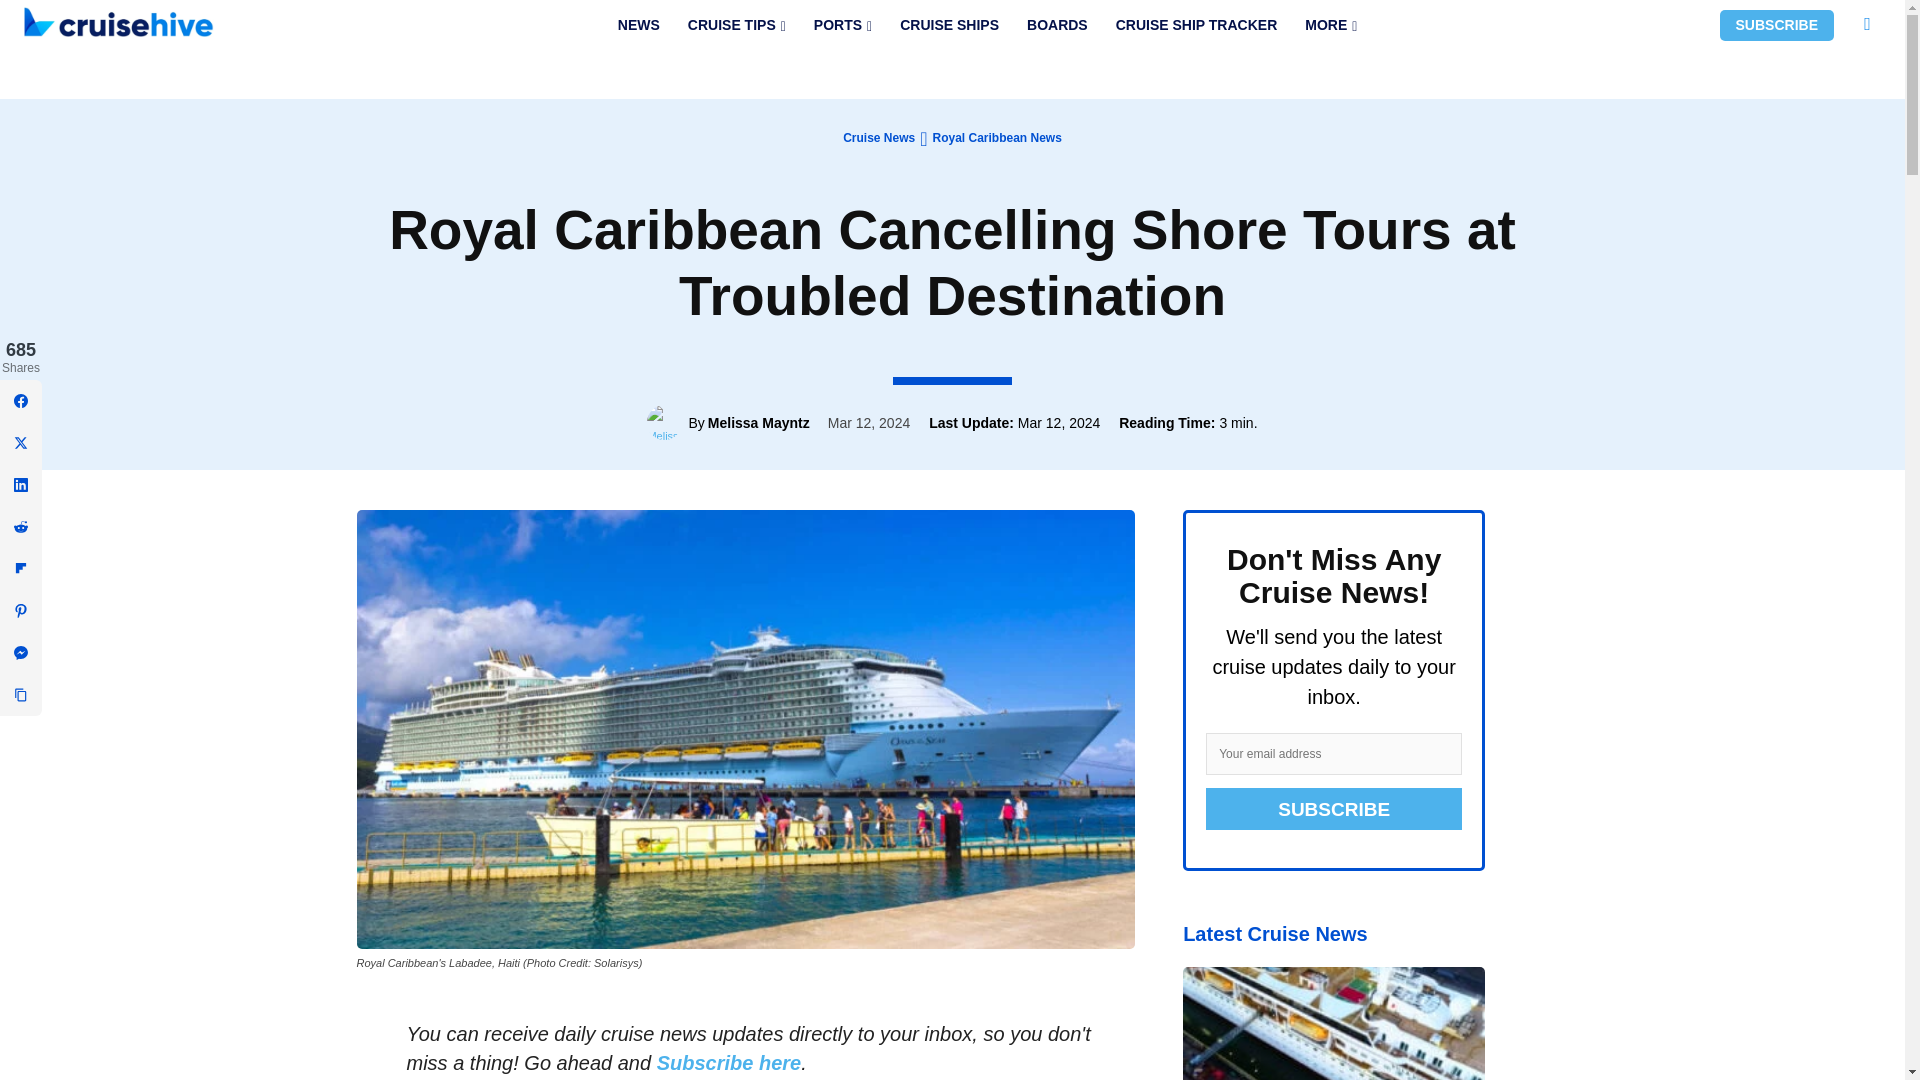 Image resolution: width=1920 pixels, height=1080 pixels. Describe the element at coordinates (667, 422) in the screenshot. I see `Melissa Mayntz` at that location.